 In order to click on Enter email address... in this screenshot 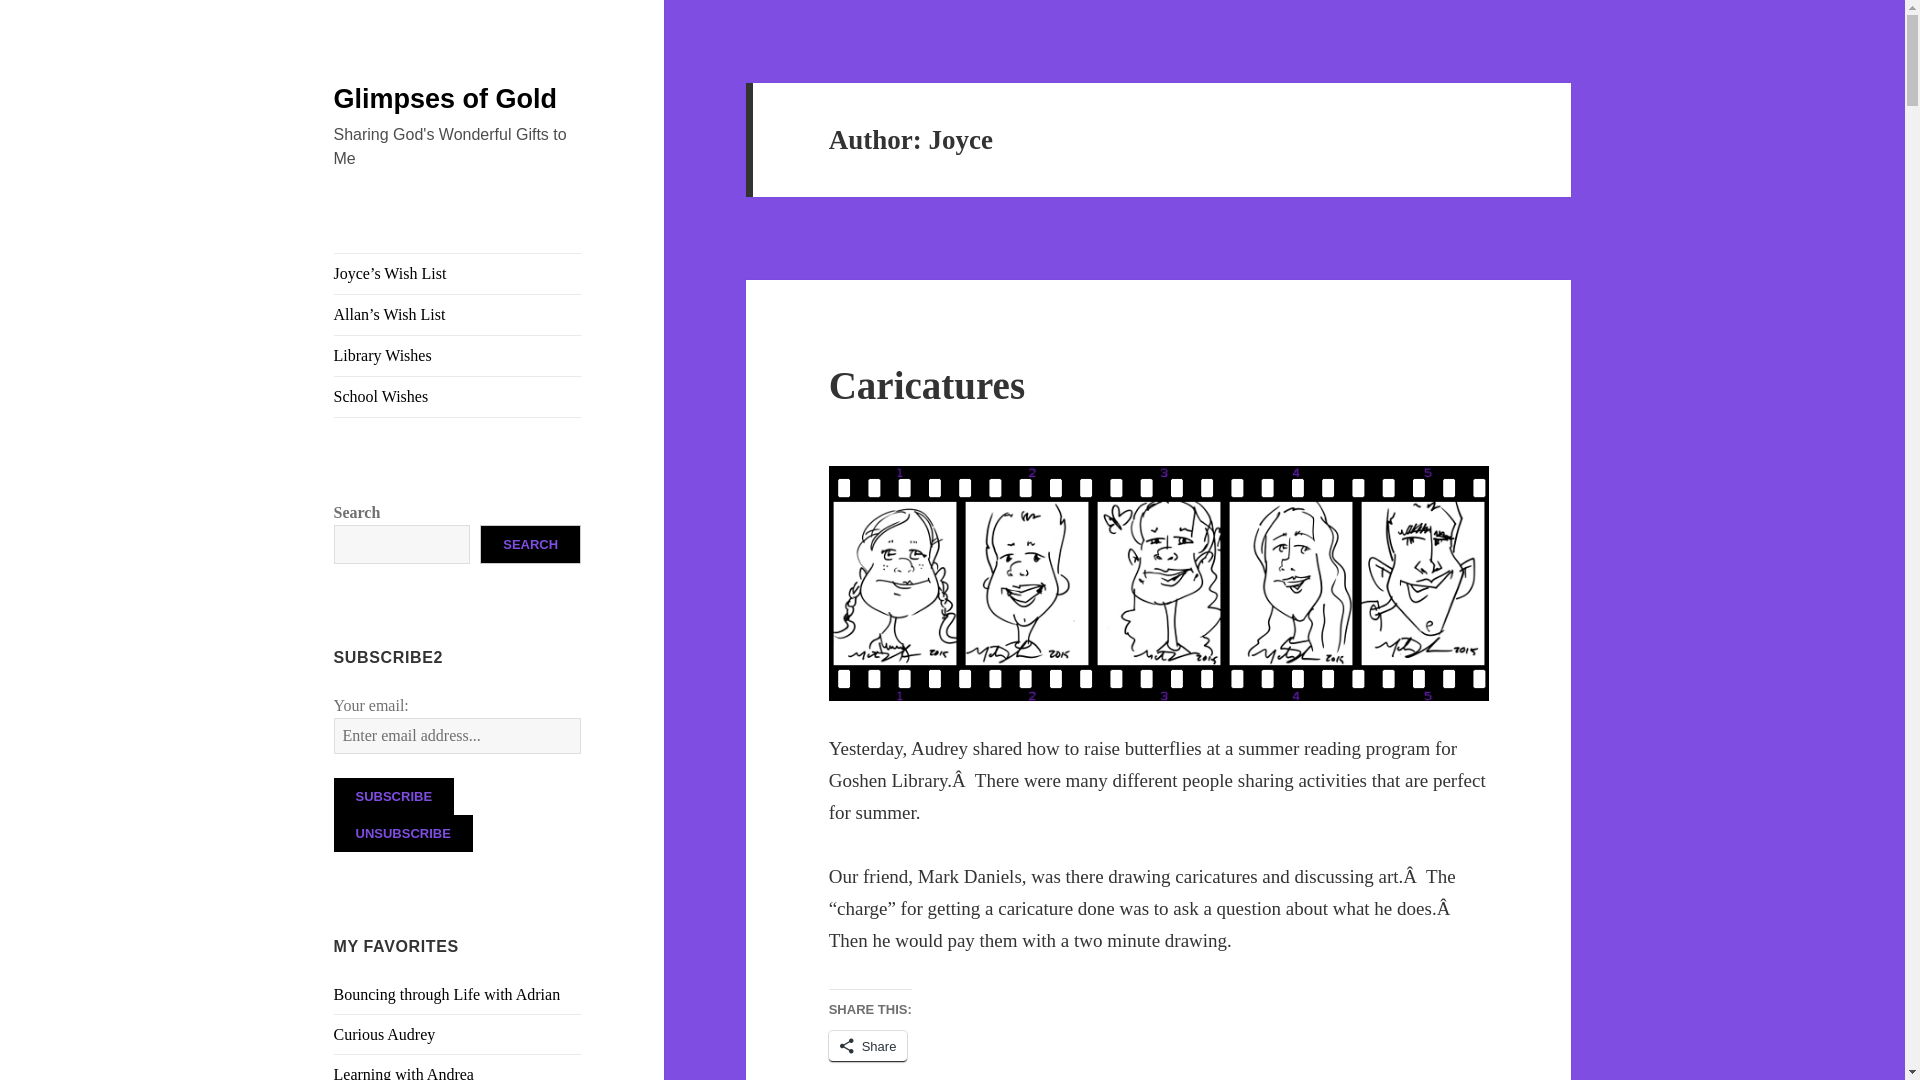, I will do `click(458, 736)`.